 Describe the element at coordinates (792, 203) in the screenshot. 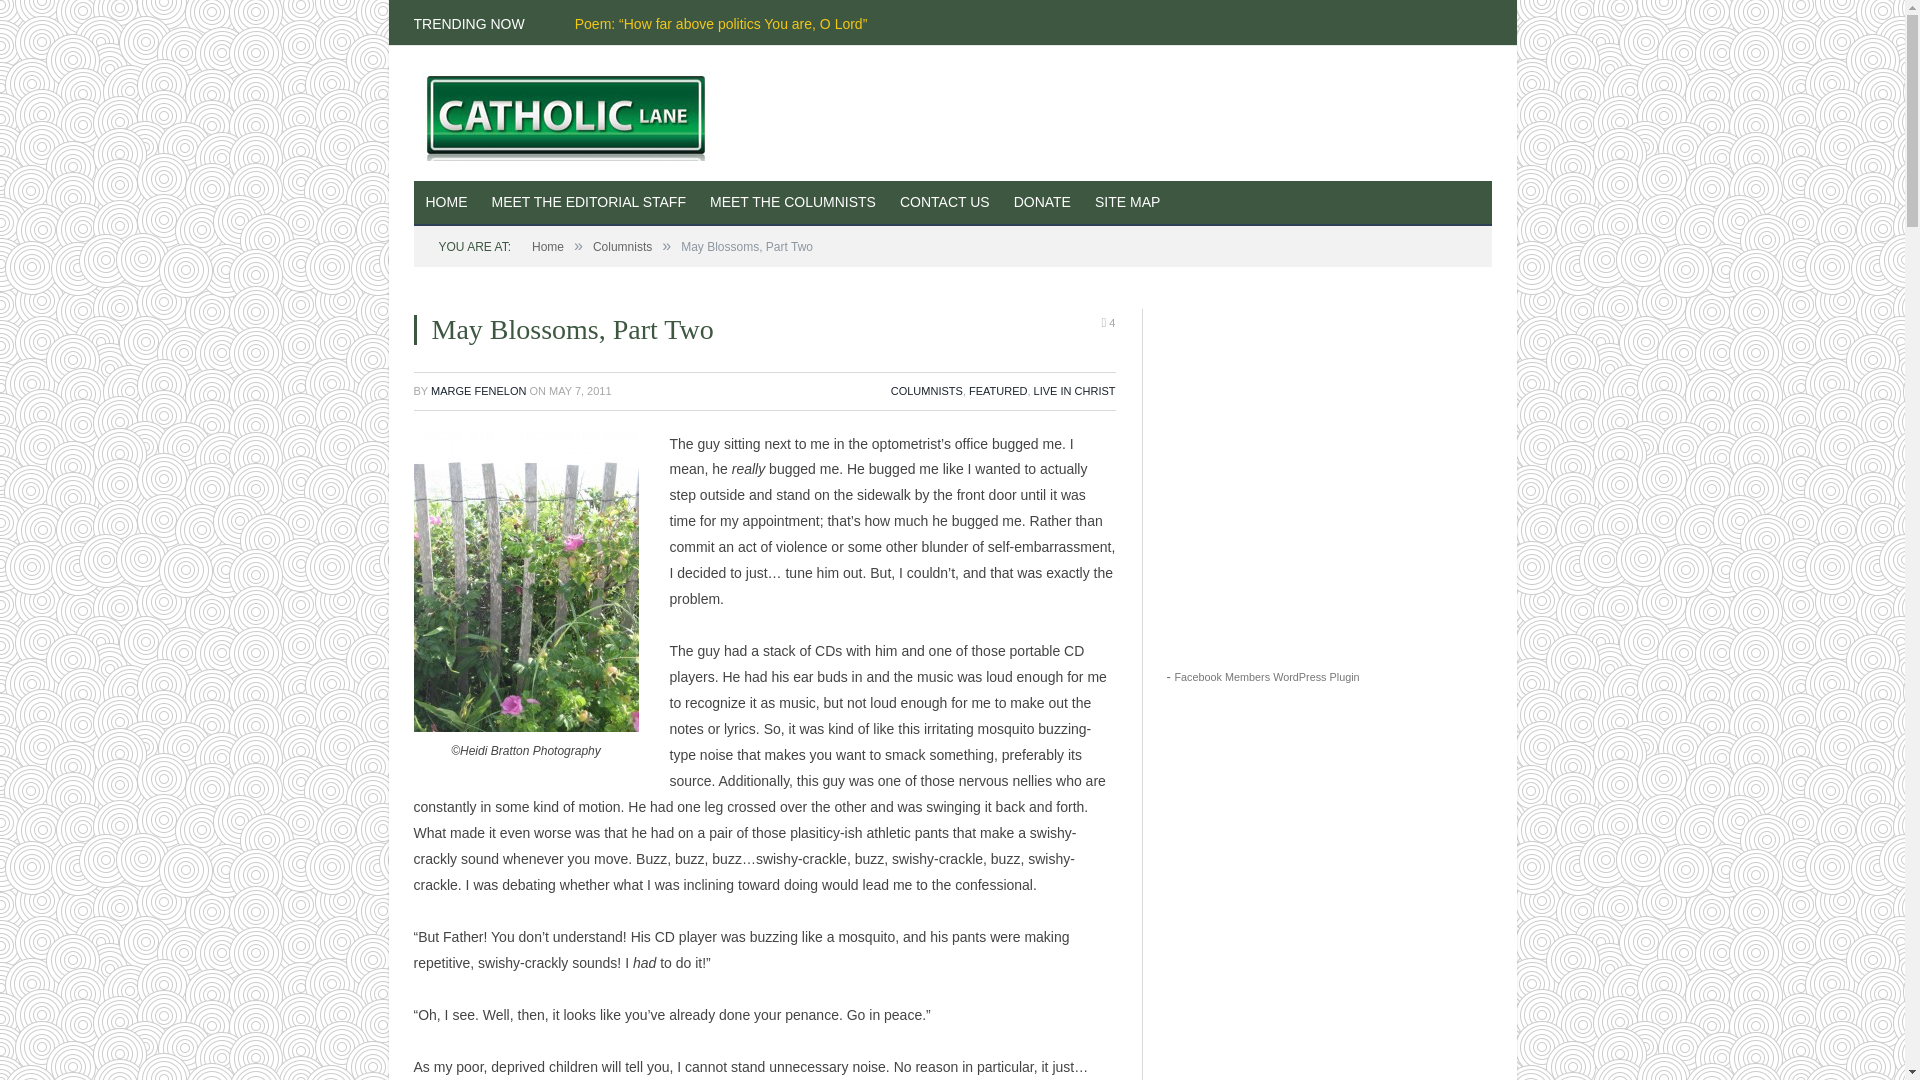

I see `MEET THE COLUMNISTS` at that location.